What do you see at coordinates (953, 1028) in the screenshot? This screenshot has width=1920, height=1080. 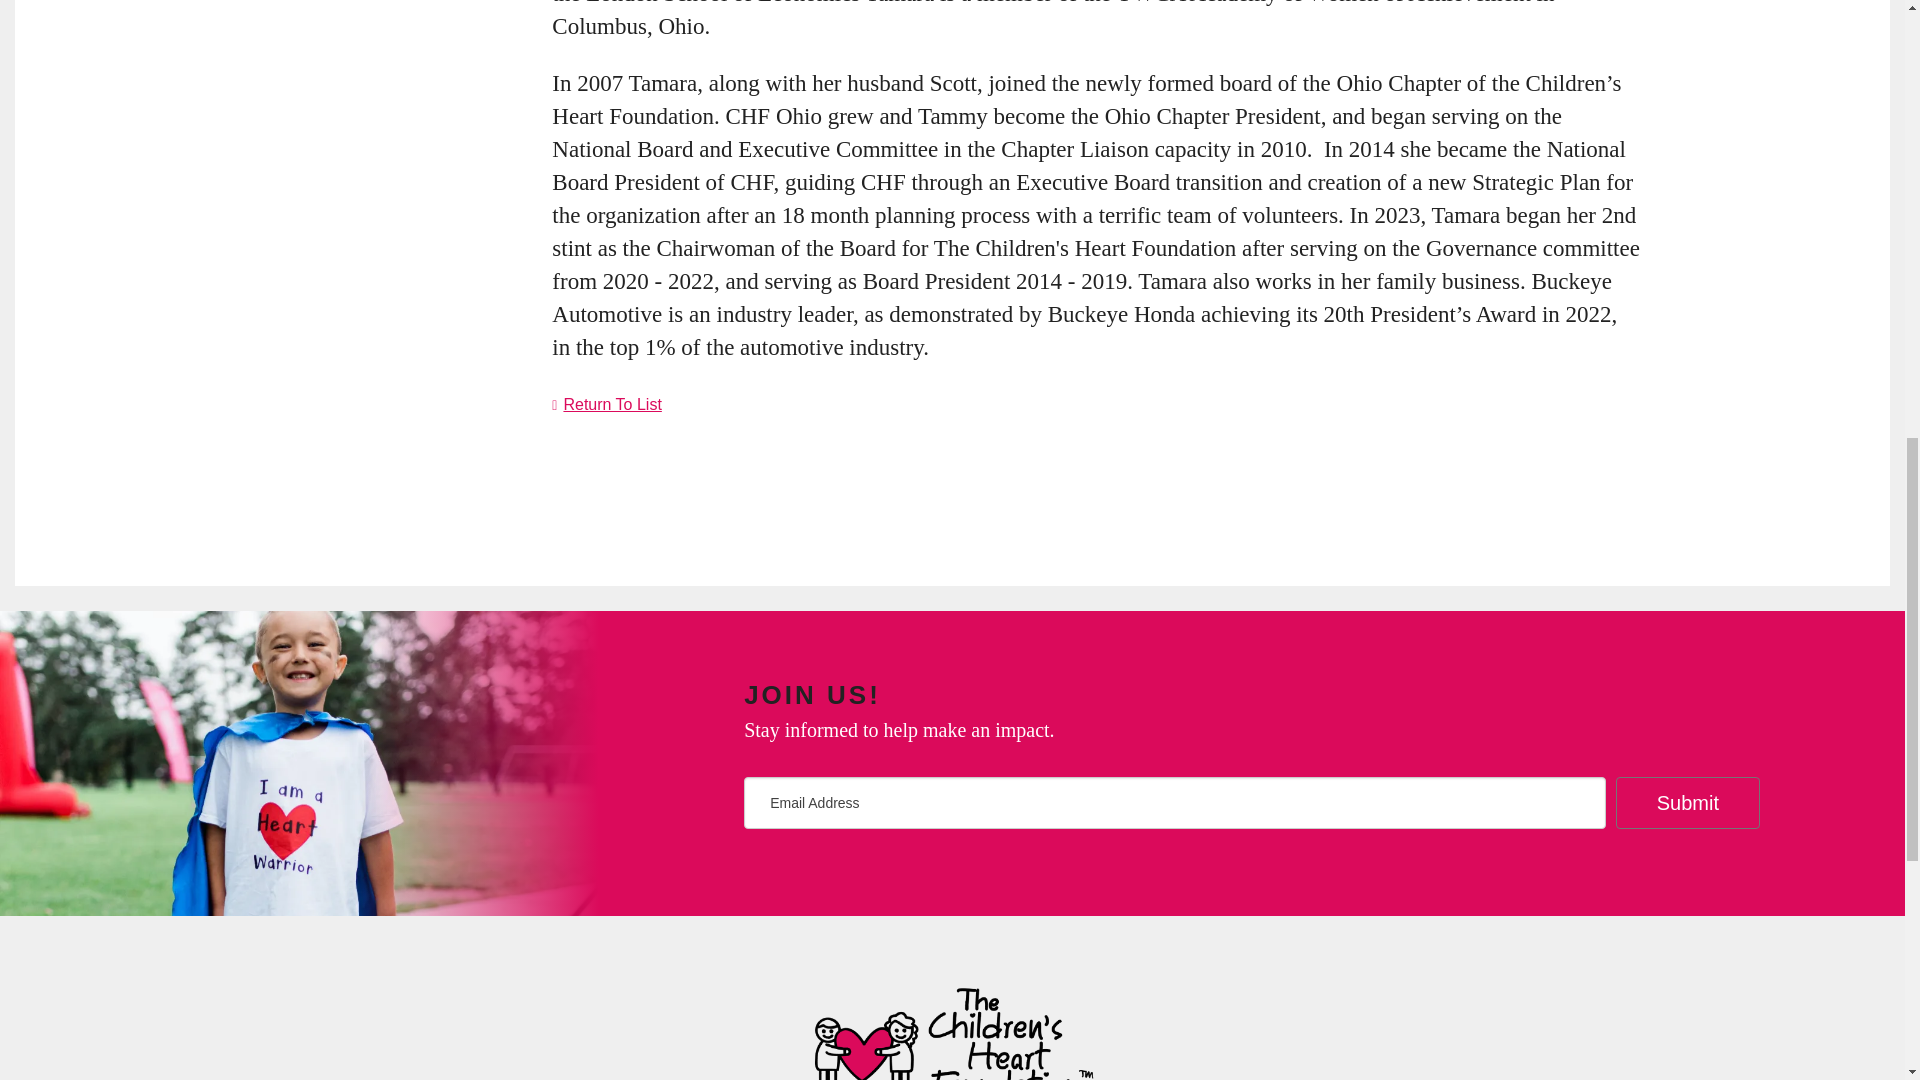 I see `logo` at bounding box center [953, 1028].